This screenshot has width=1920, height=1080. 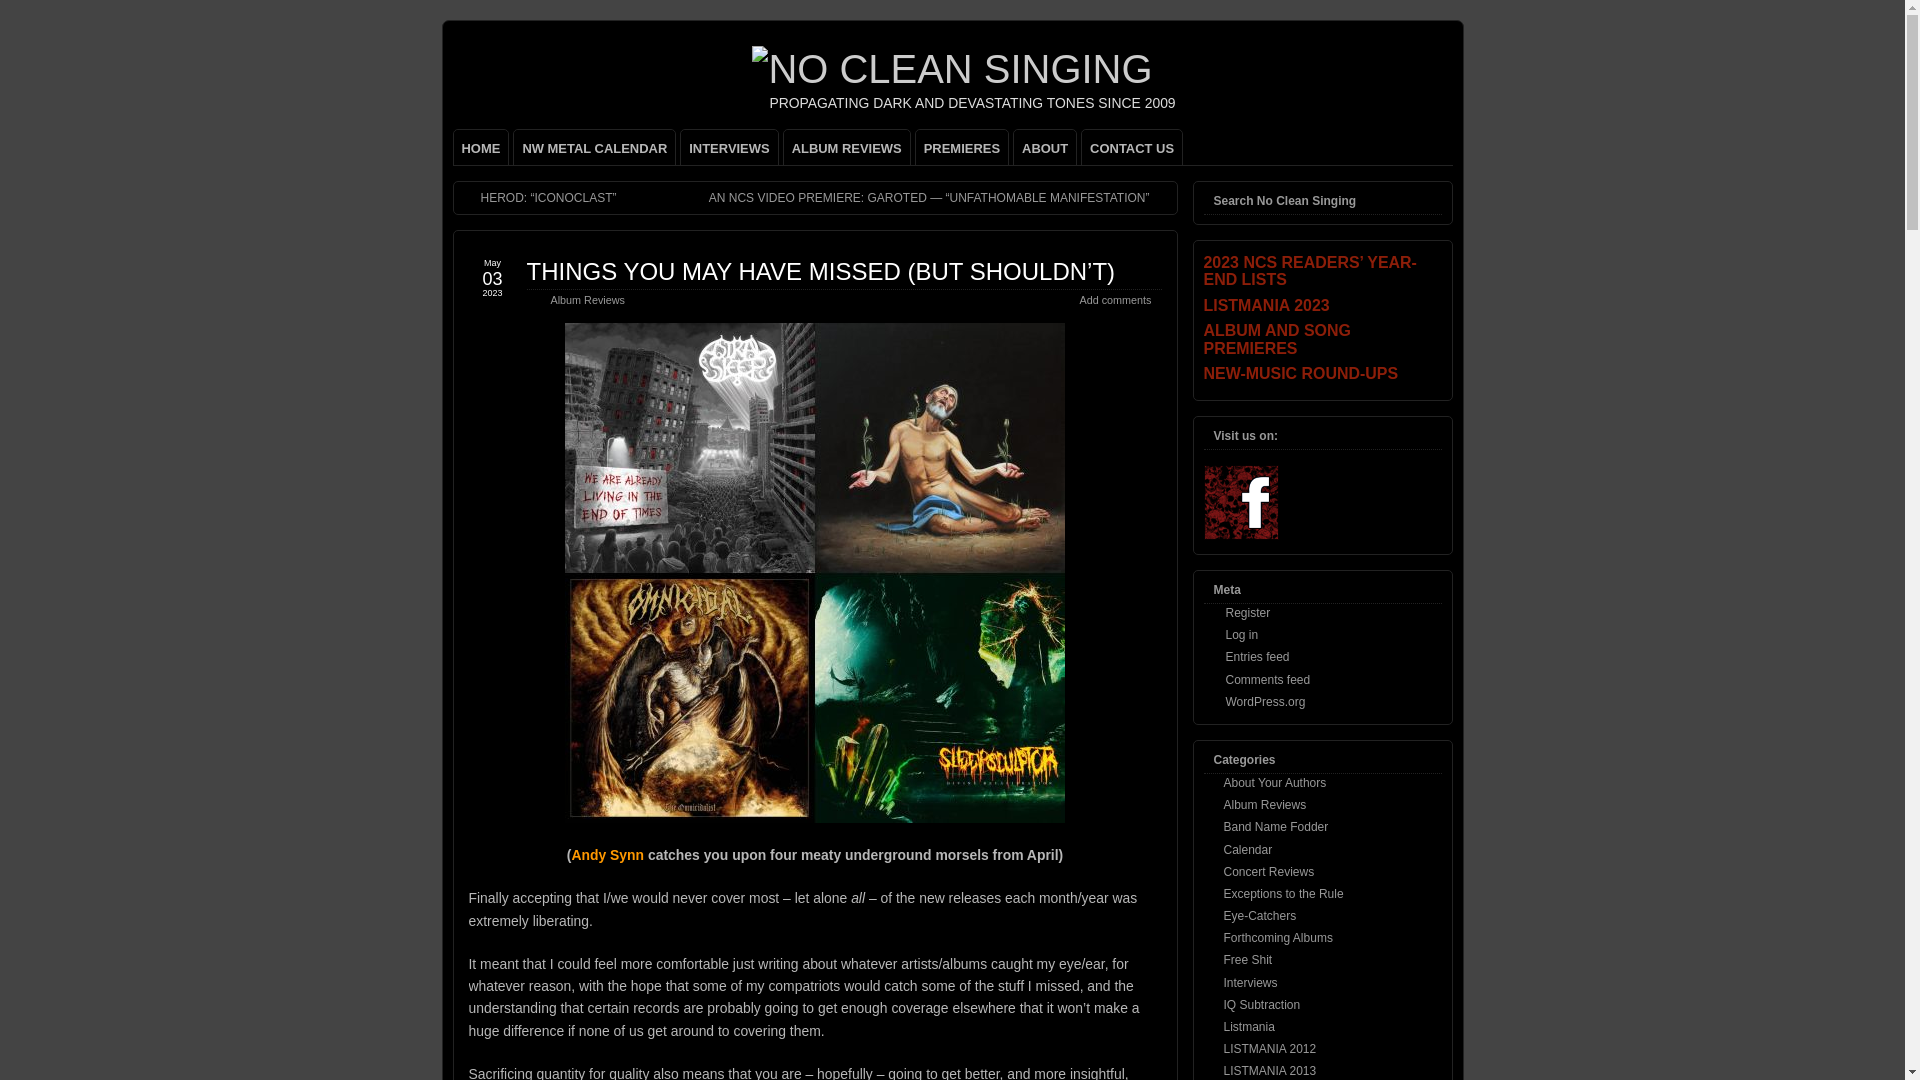 I want to click on NEW-MUSIC ROUND-UPS, so click(x=1322, y=374).